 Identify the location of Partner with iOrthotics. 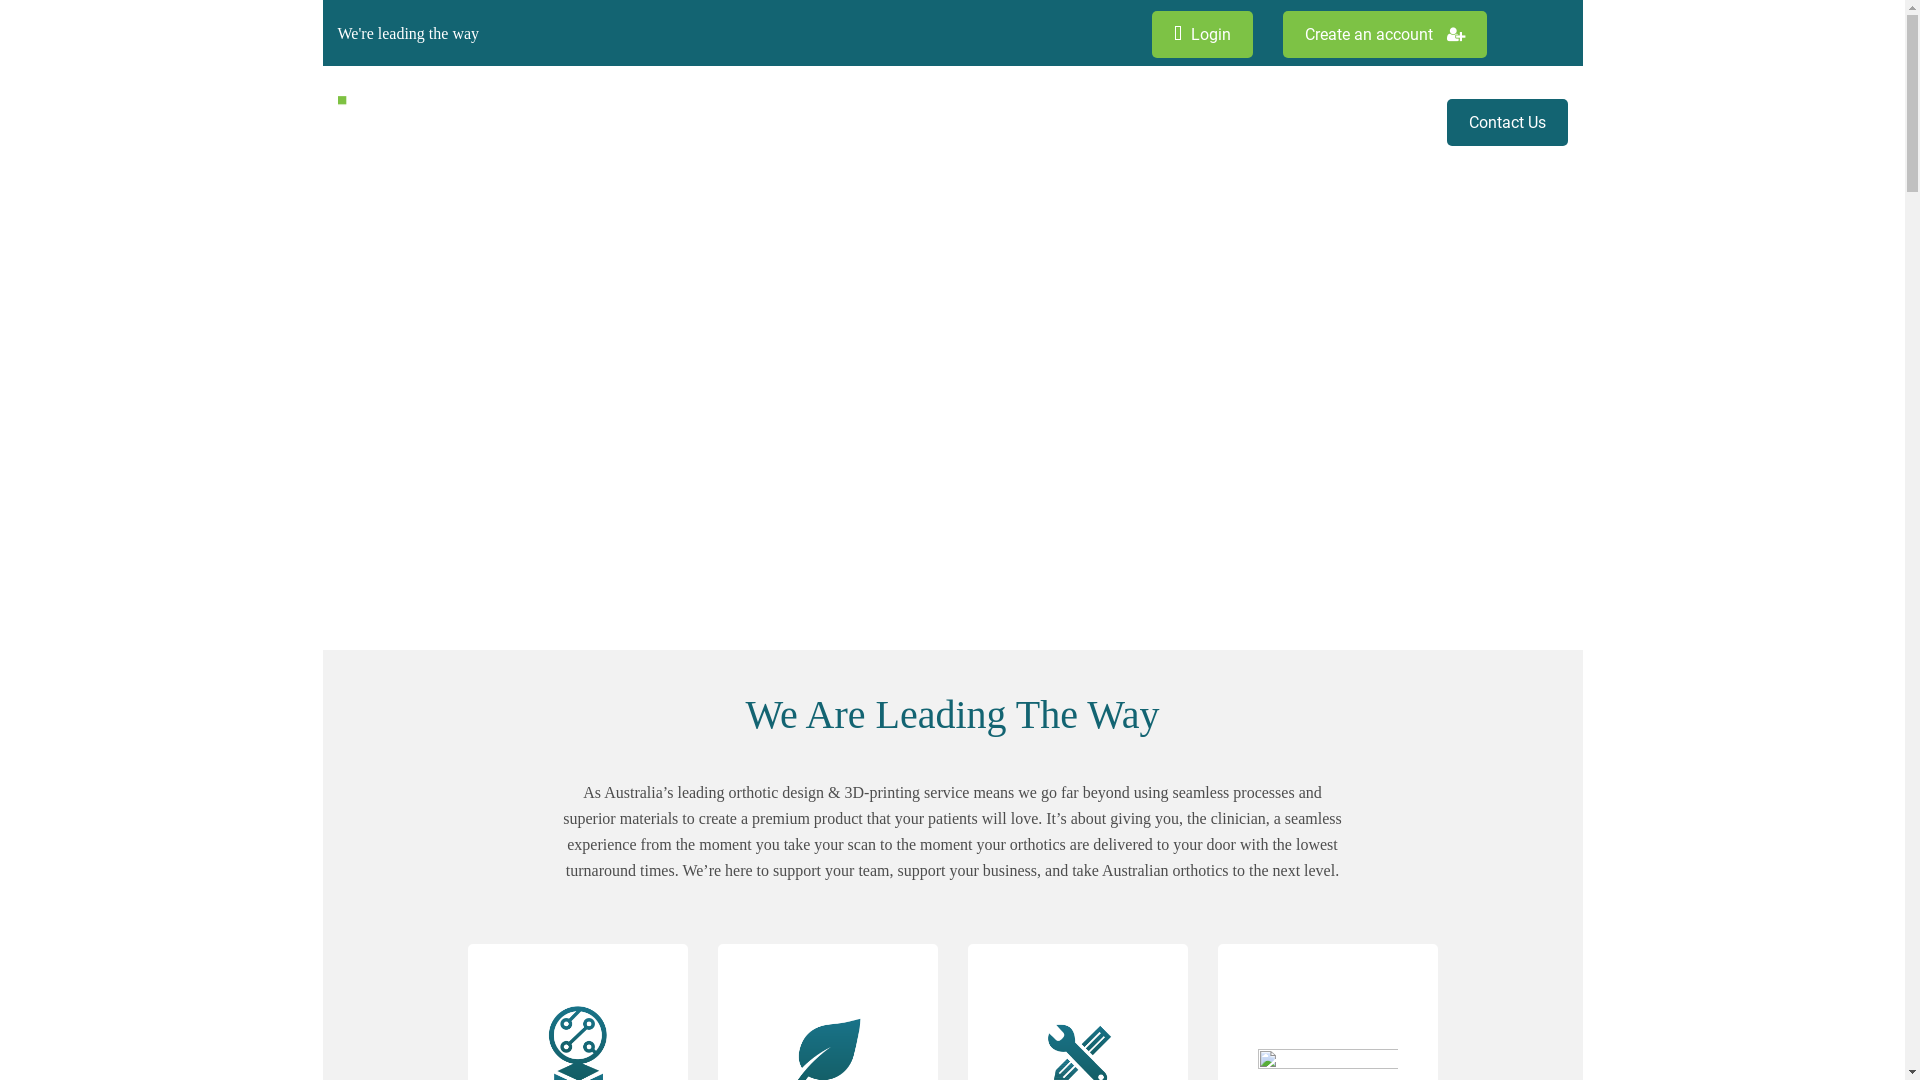
(1288, 122).